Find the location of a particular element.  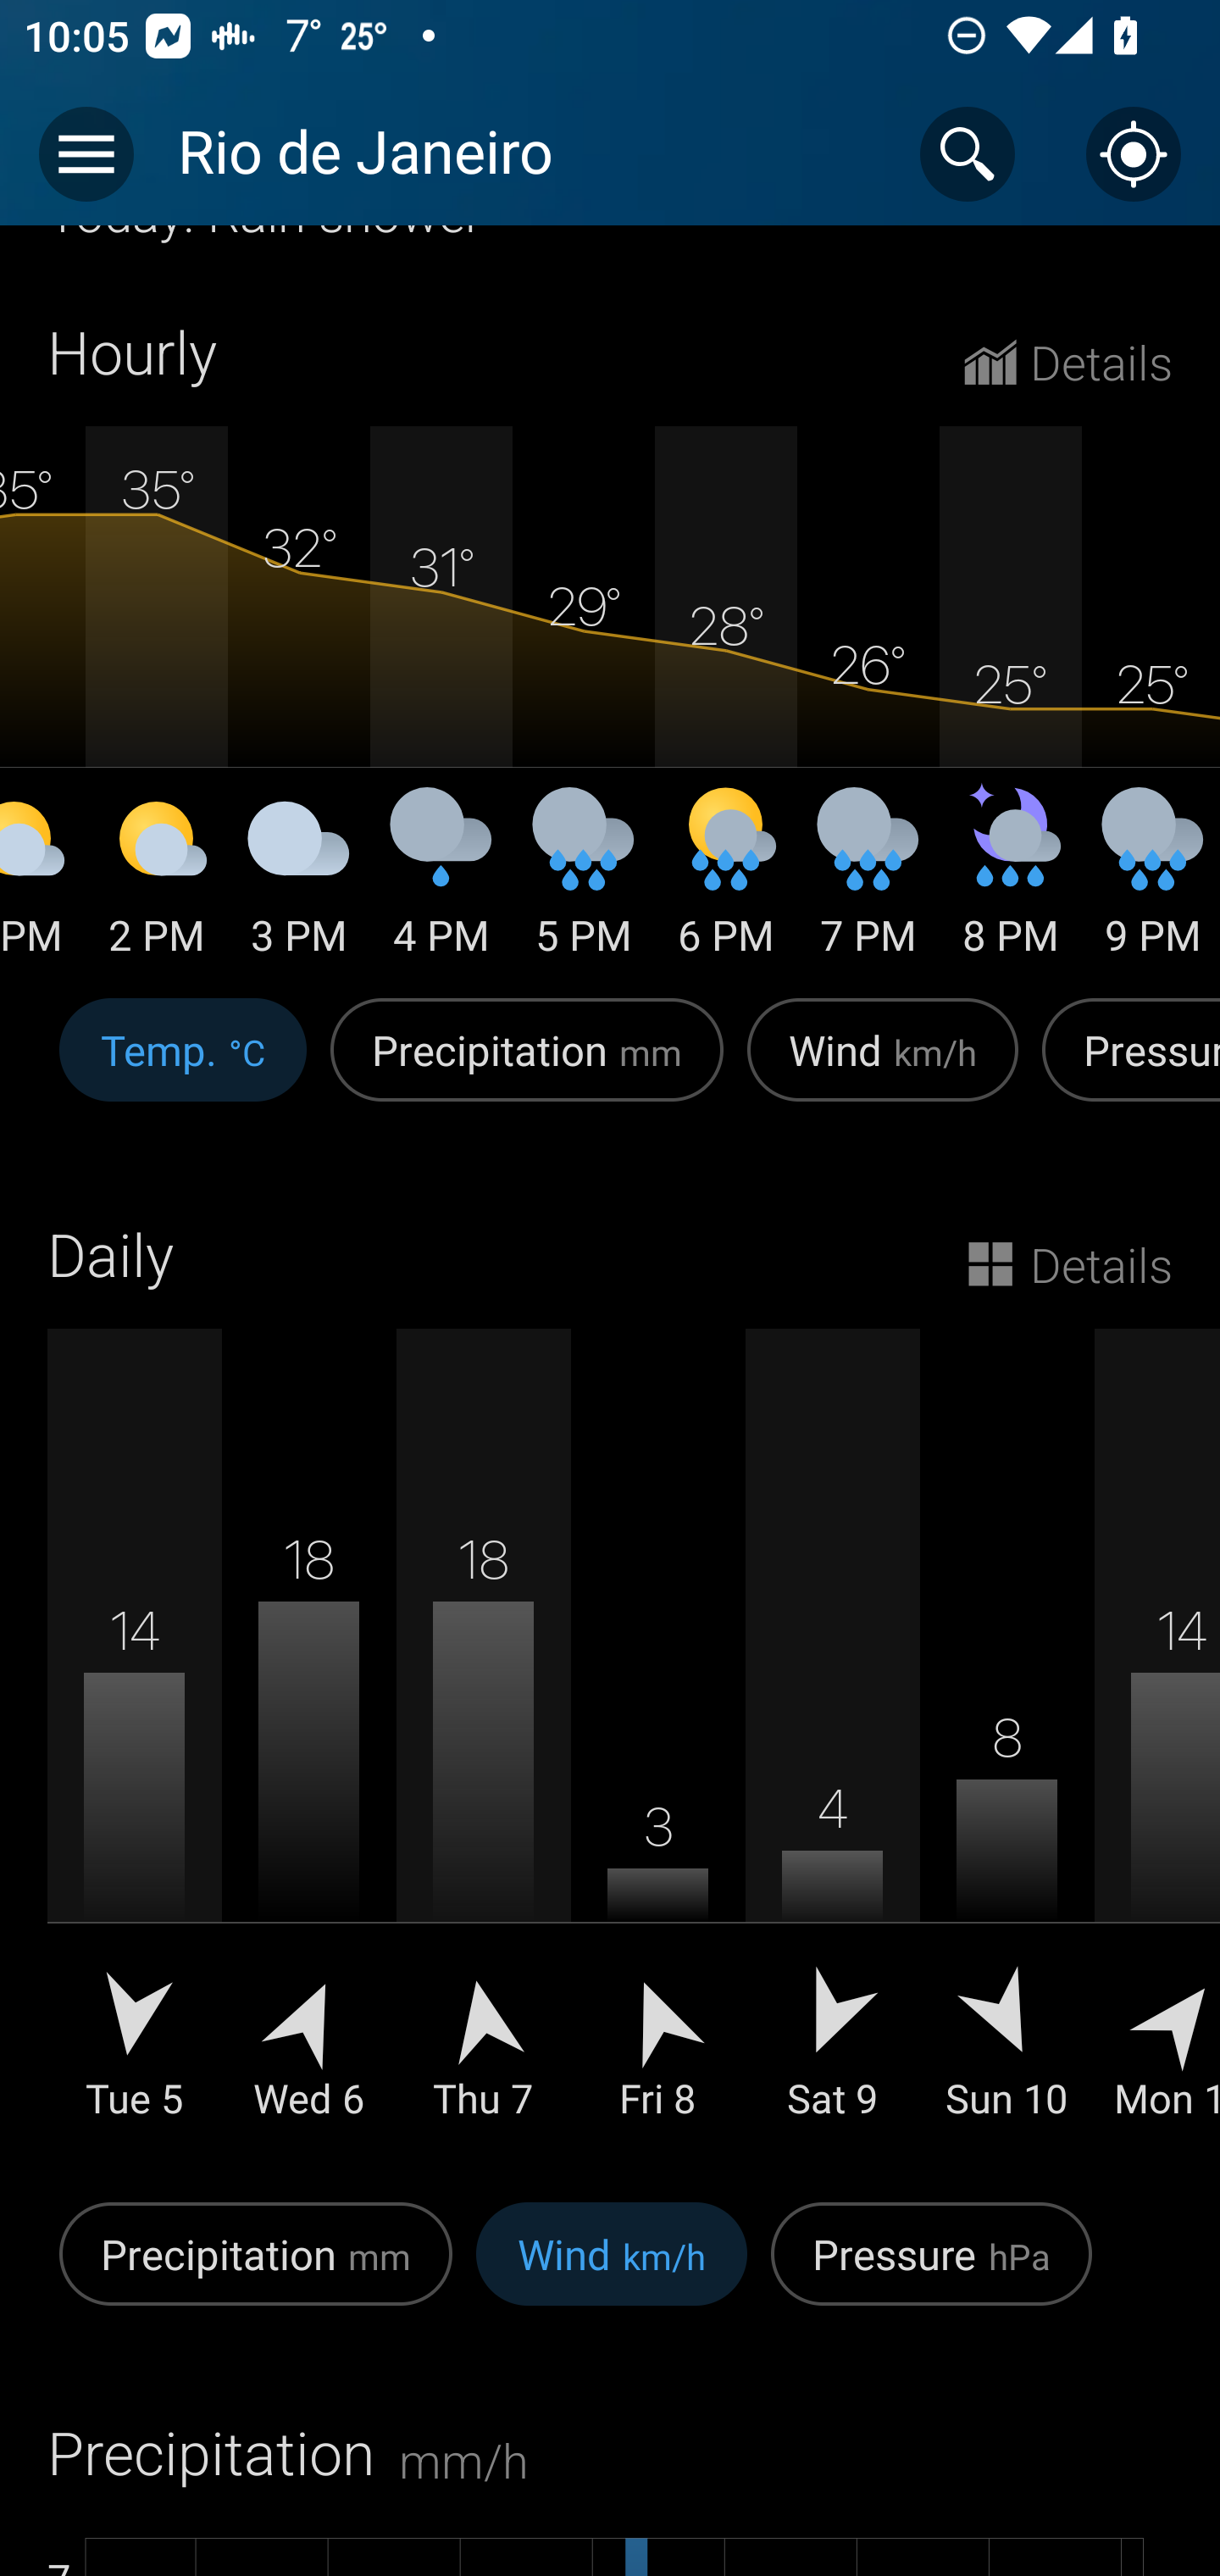

Precipitation mm is located at coordinates (256, 2271).